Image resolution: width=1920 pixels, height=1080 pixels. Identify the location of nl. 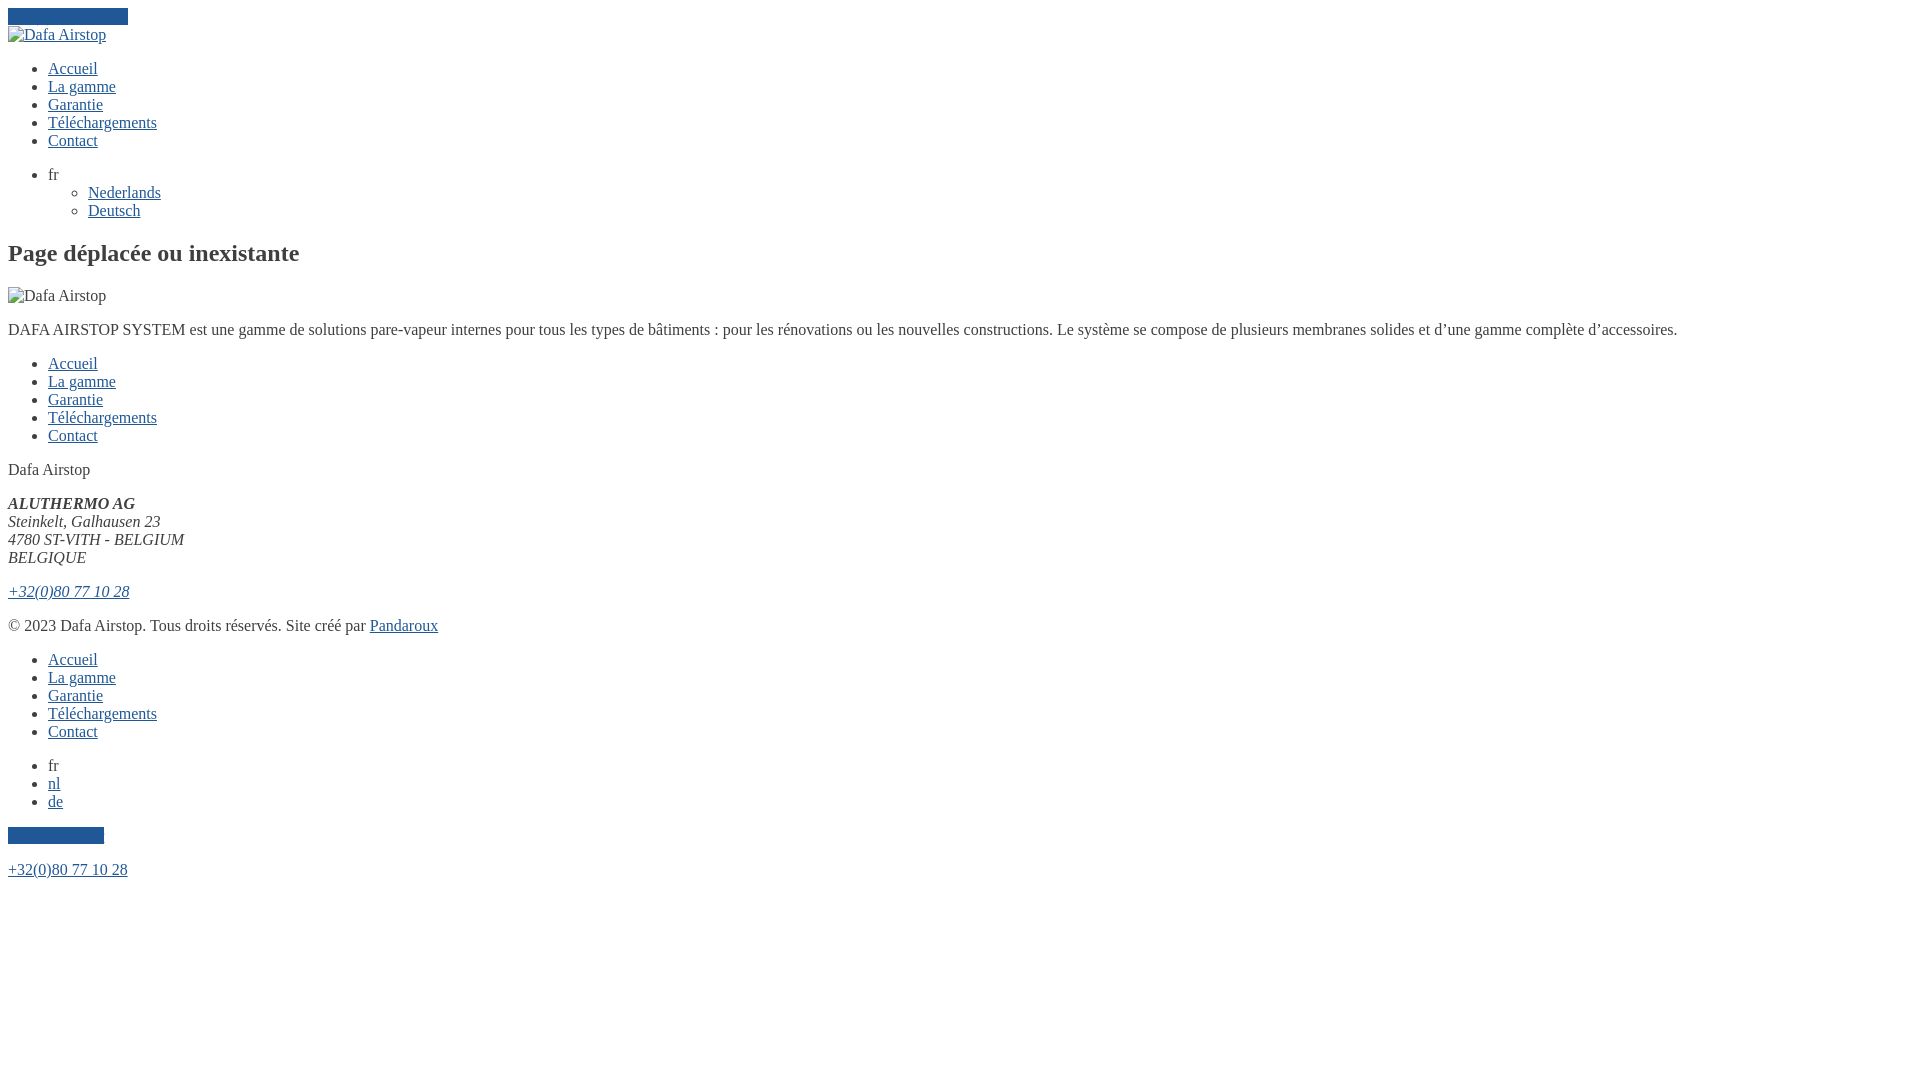
(54, 784).